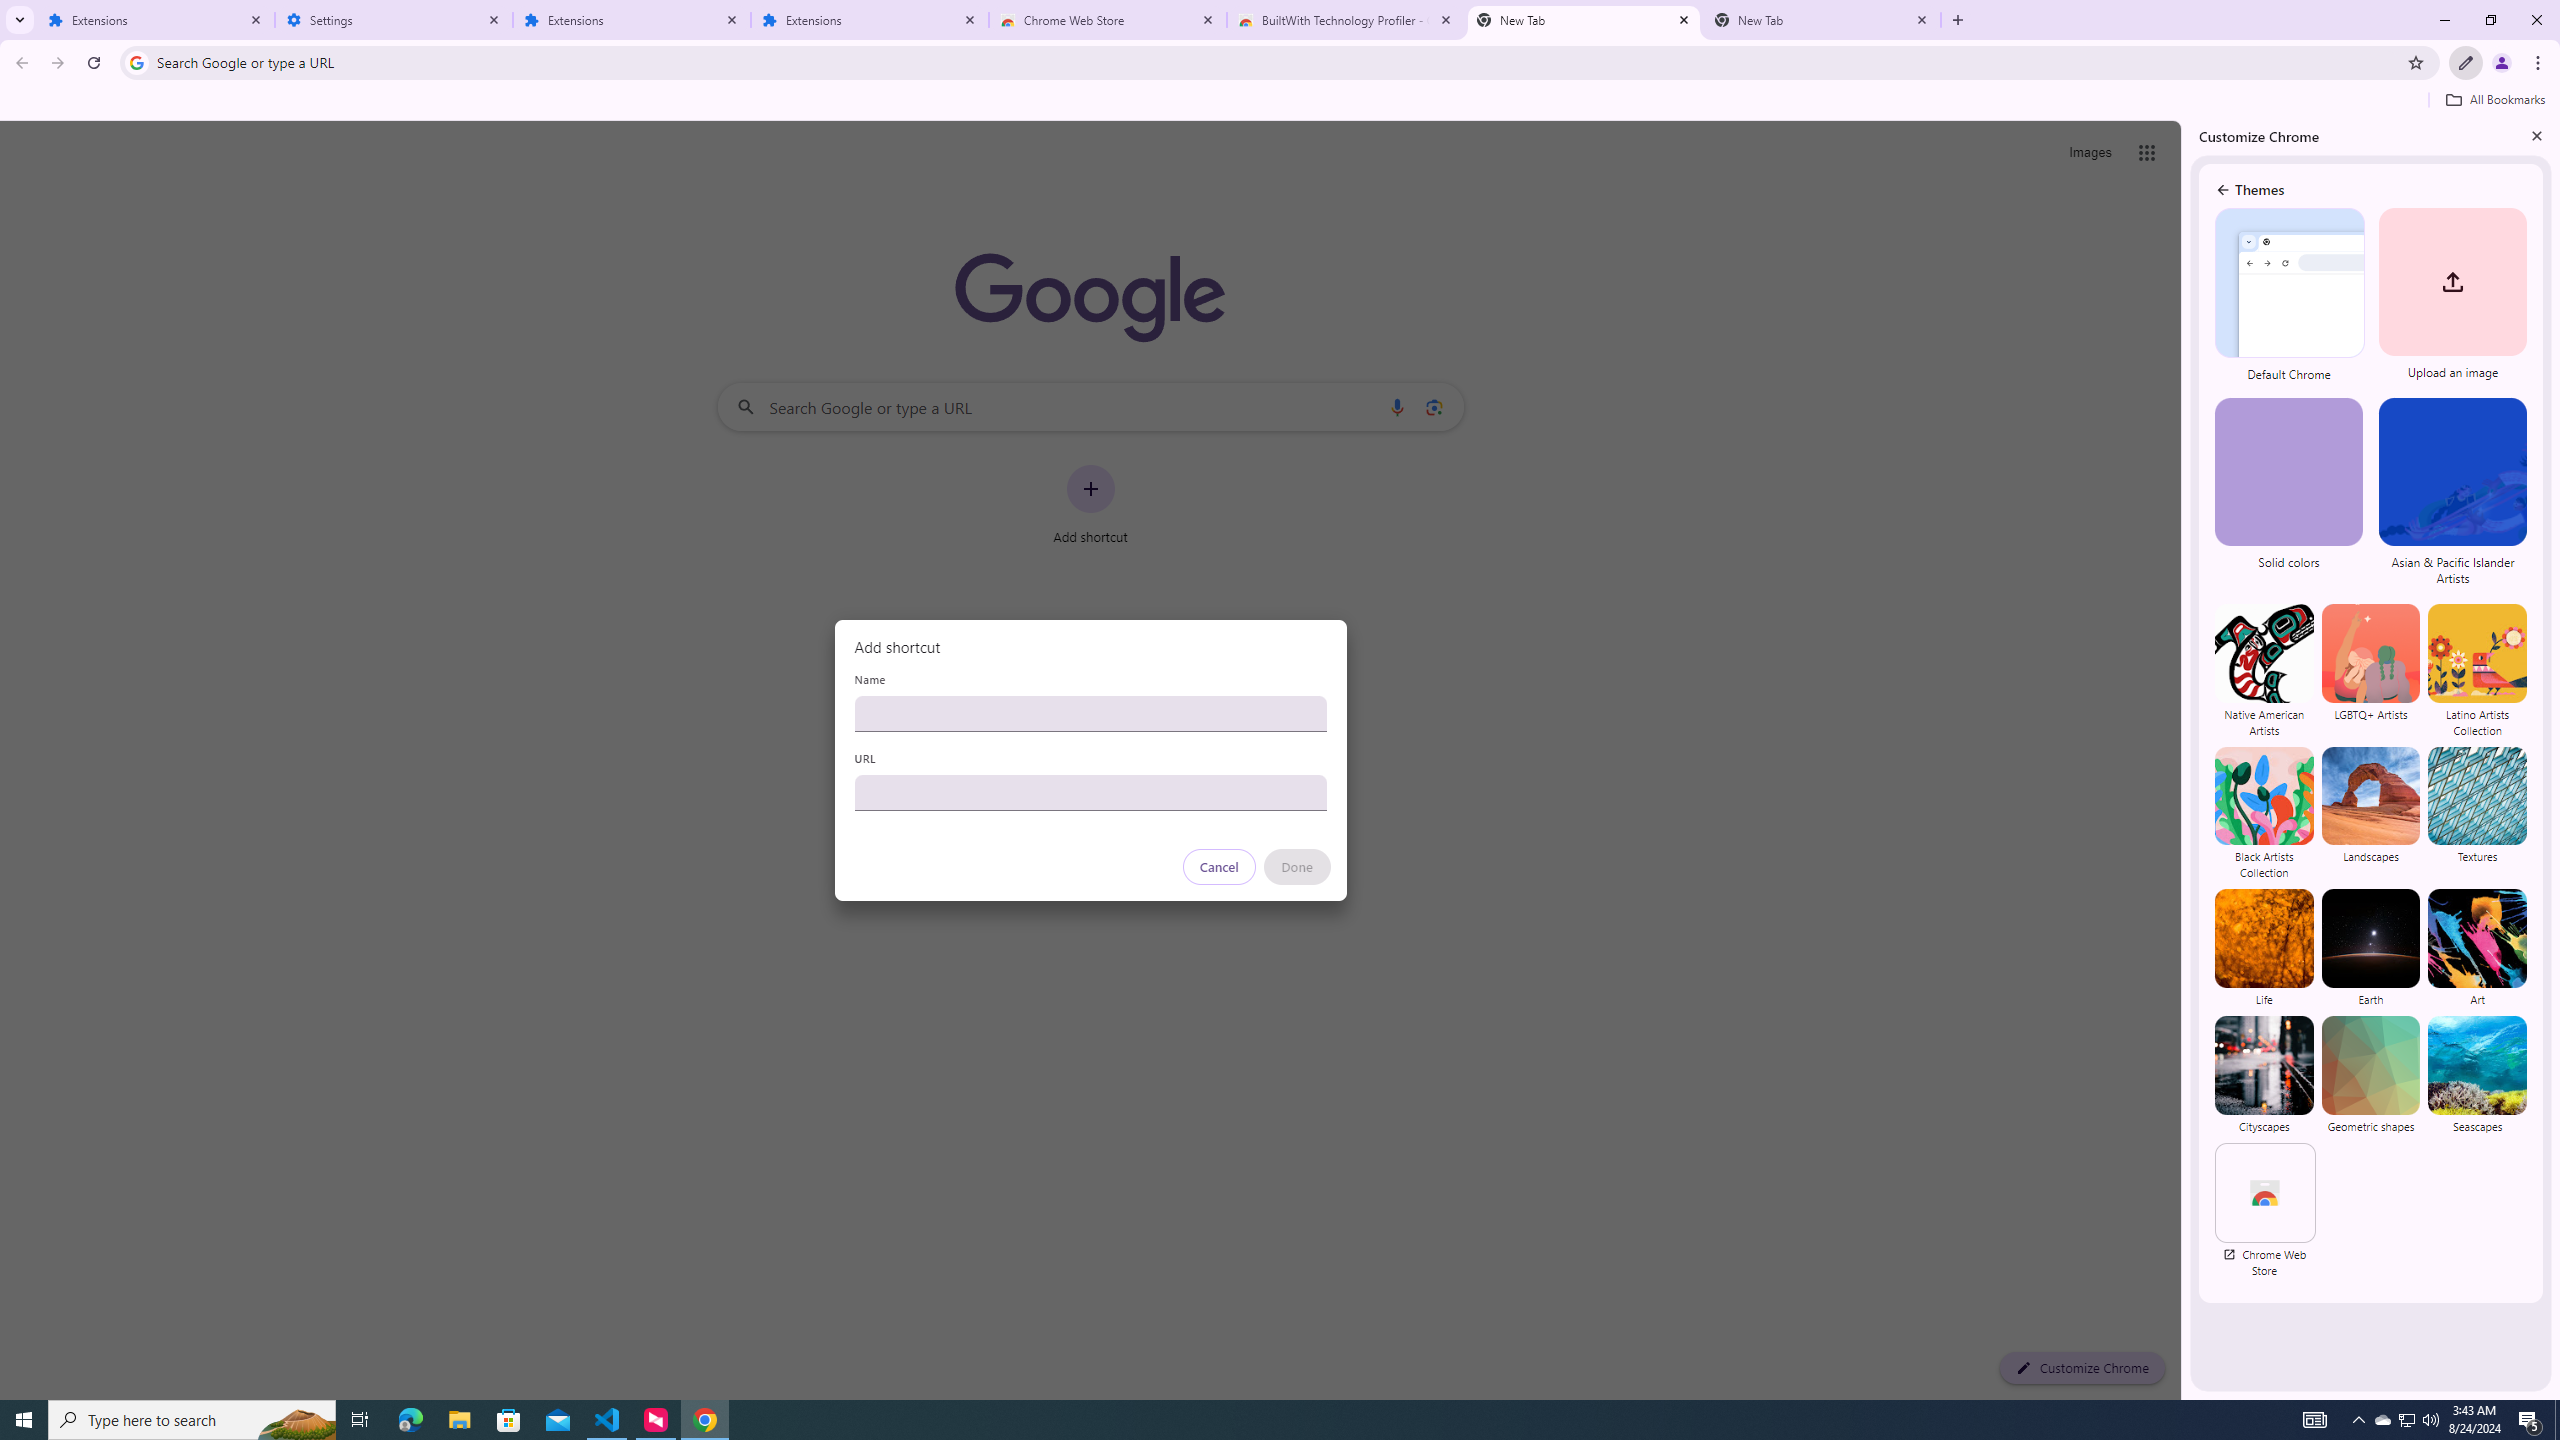  I want to click on BuiltWith Technology Profiler - Chrome Web Store, so click(1346, 20).